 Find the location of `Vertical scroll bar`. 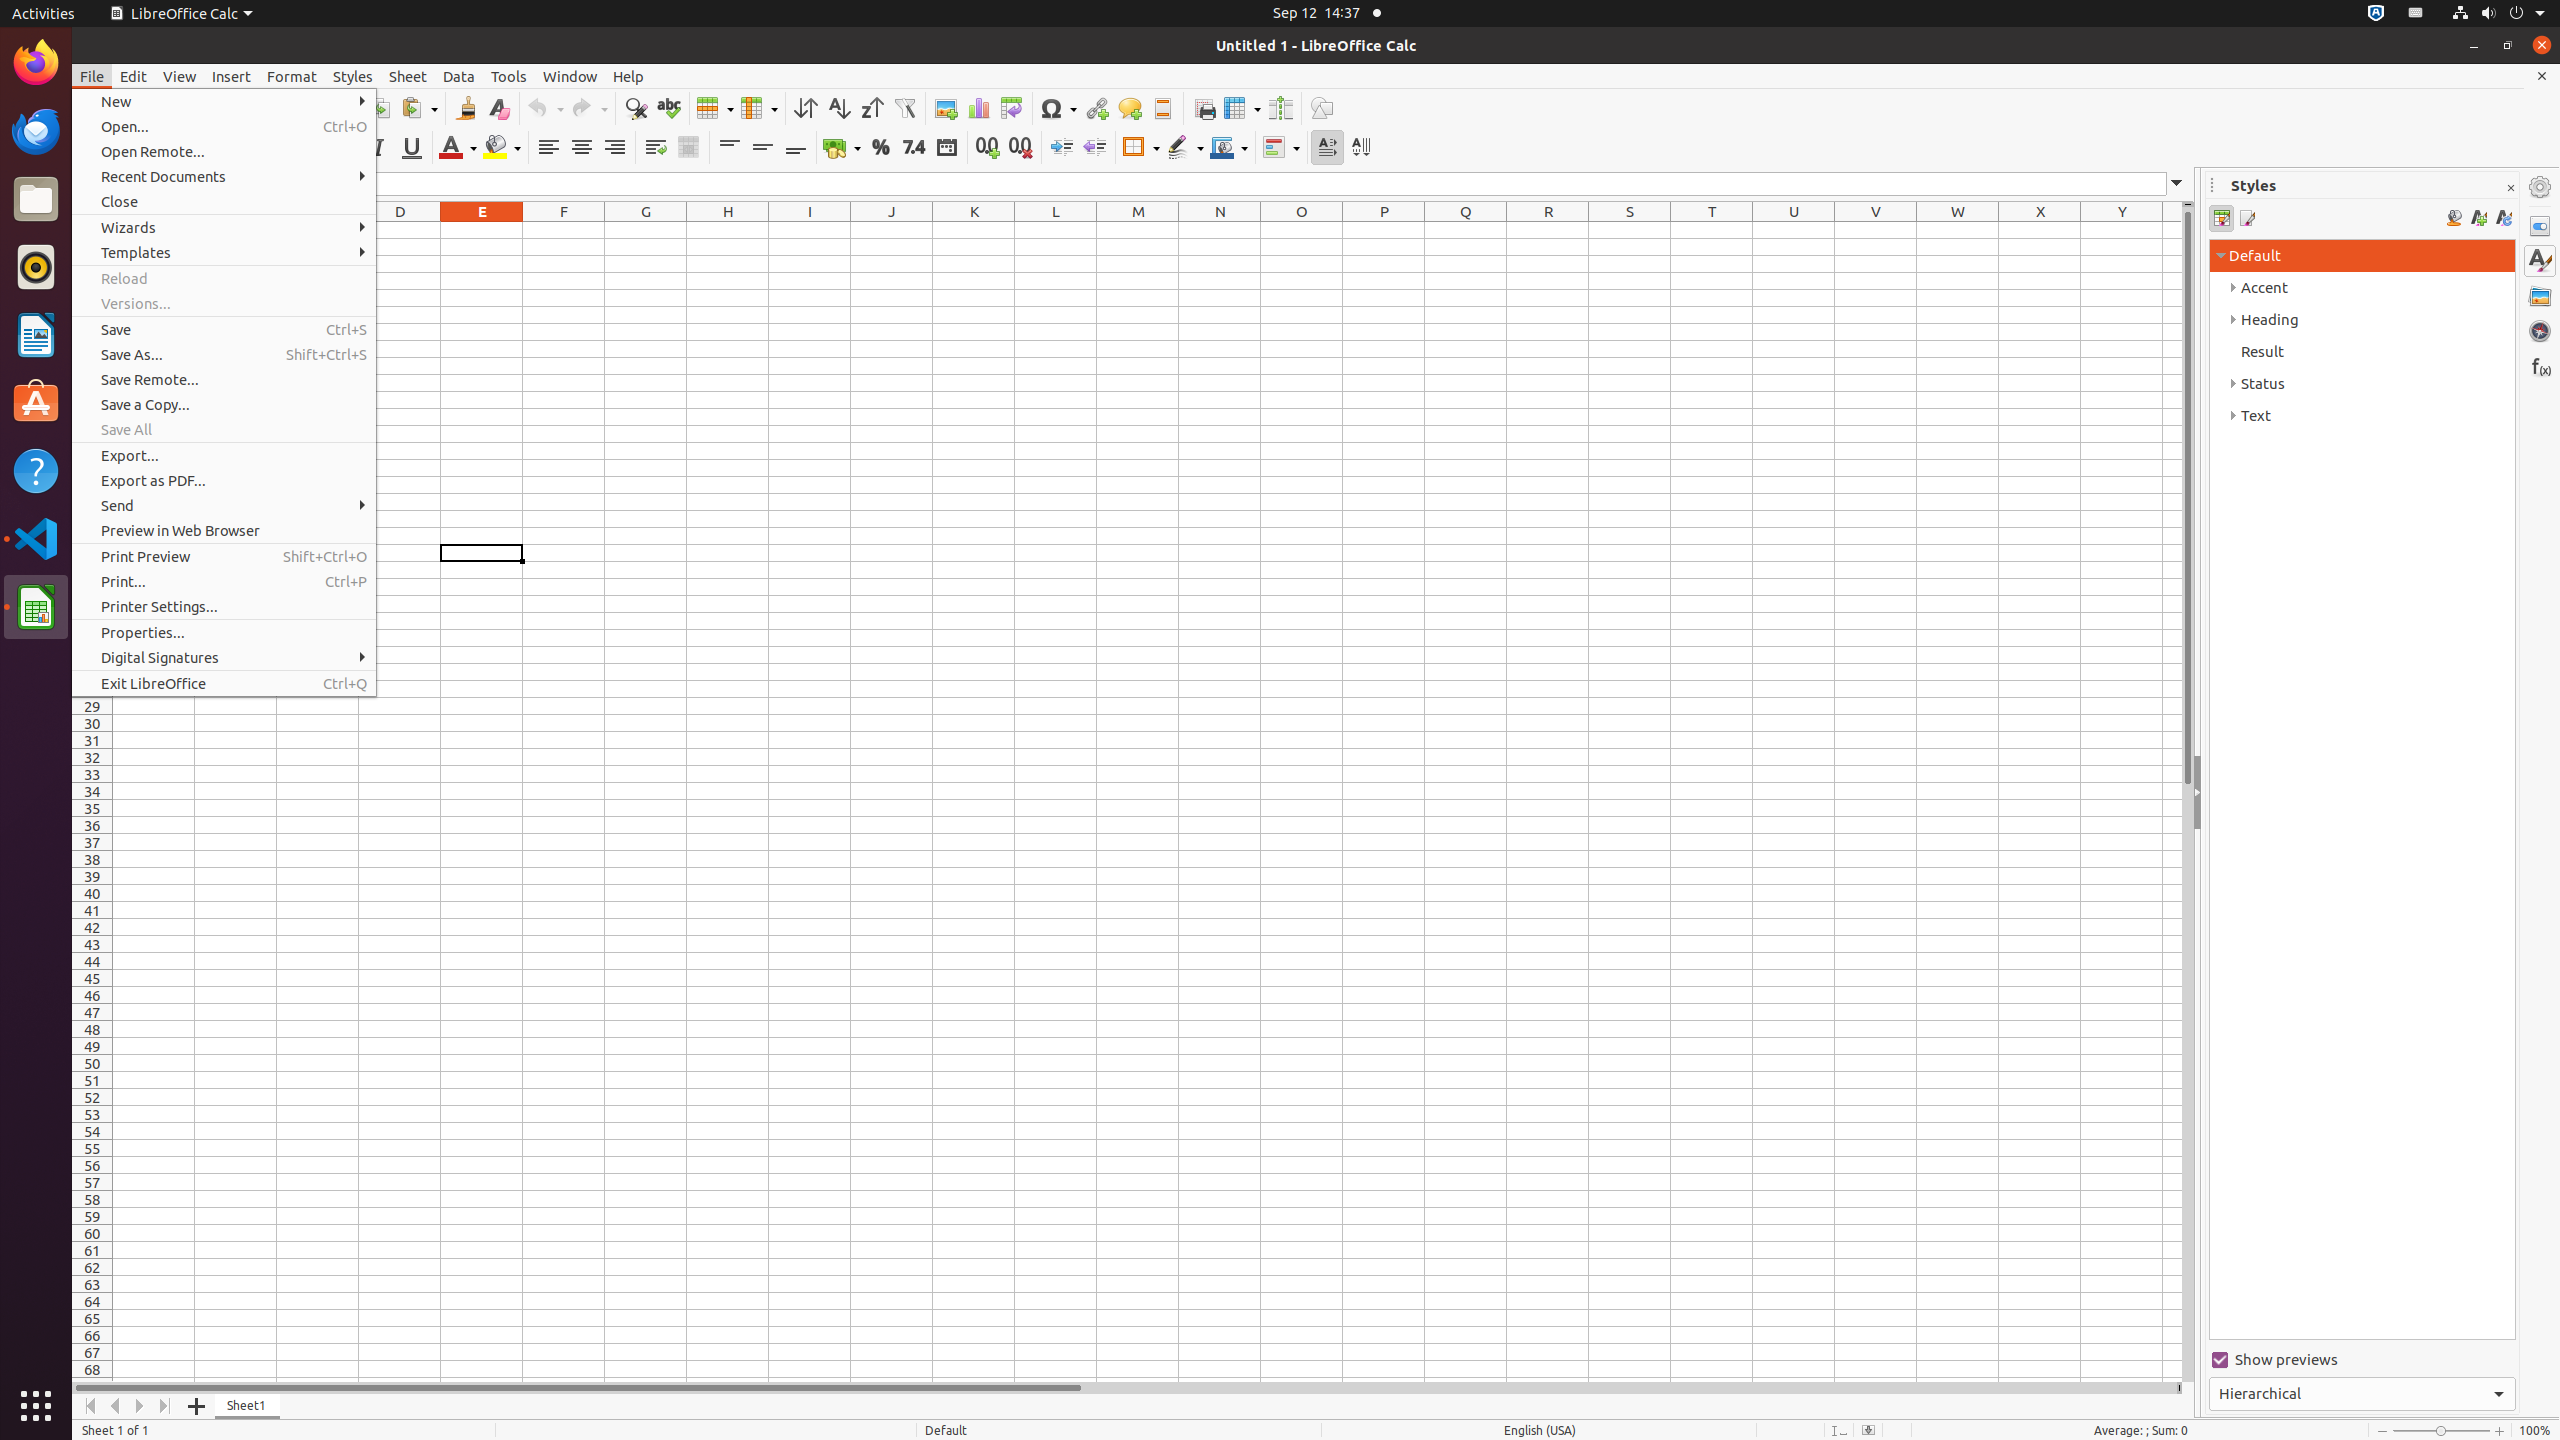

Vertical scroll bar is located at coordinates (2188, 794).